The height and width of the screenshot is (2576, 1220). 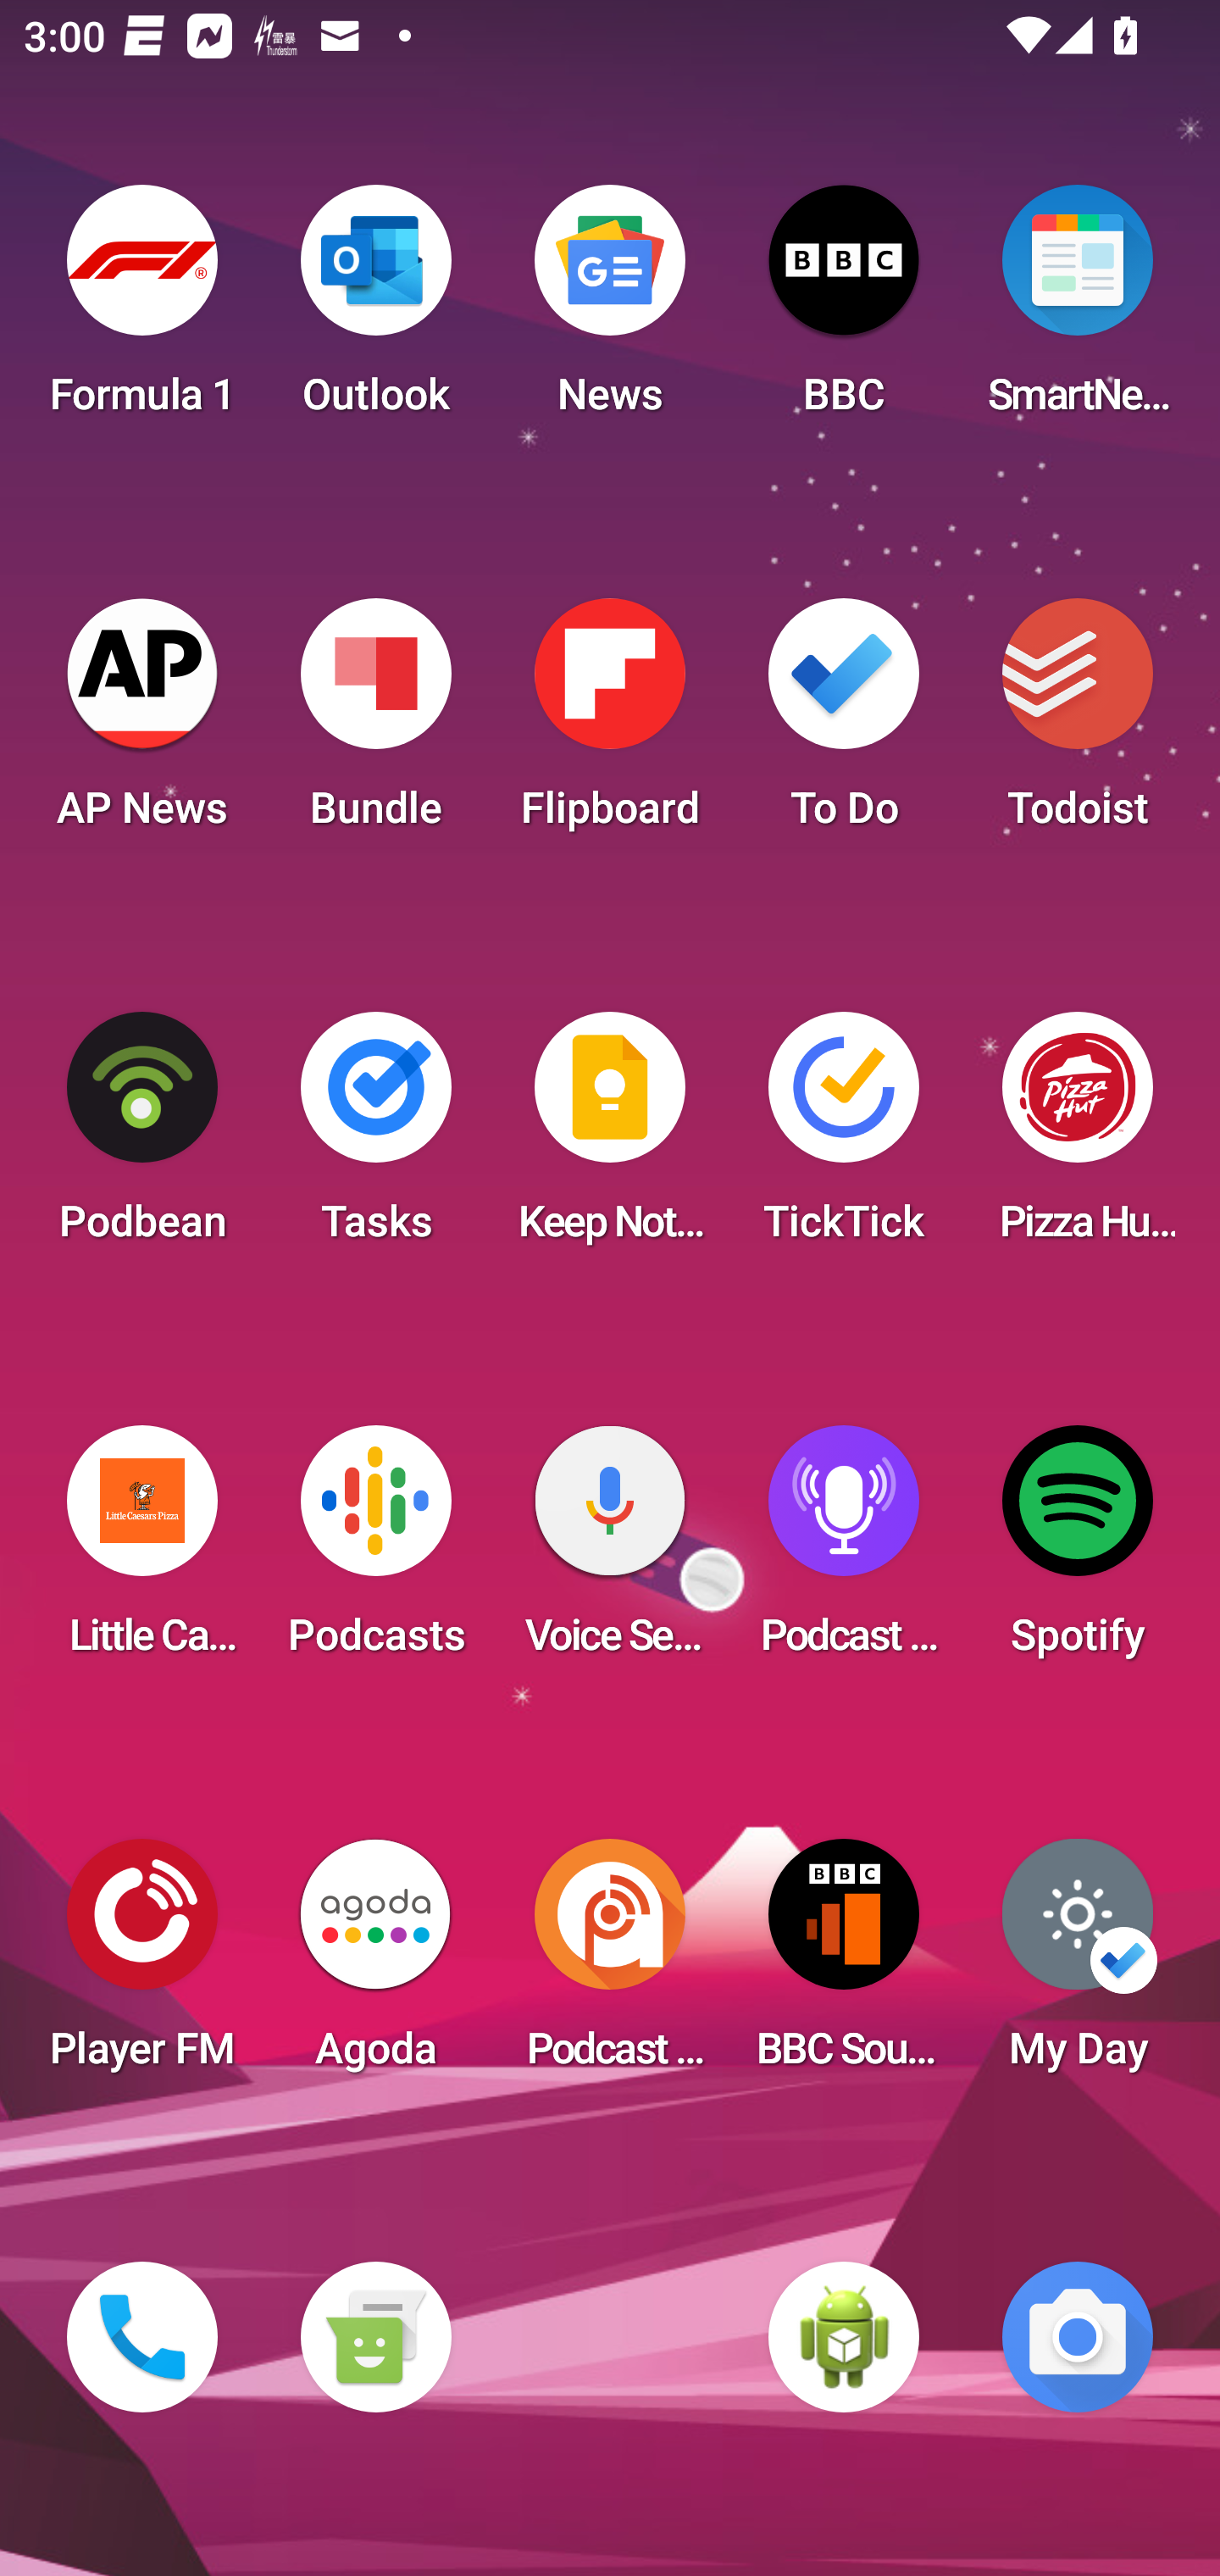 I want to click on Keep Notes, so click(x=610, y=1137).